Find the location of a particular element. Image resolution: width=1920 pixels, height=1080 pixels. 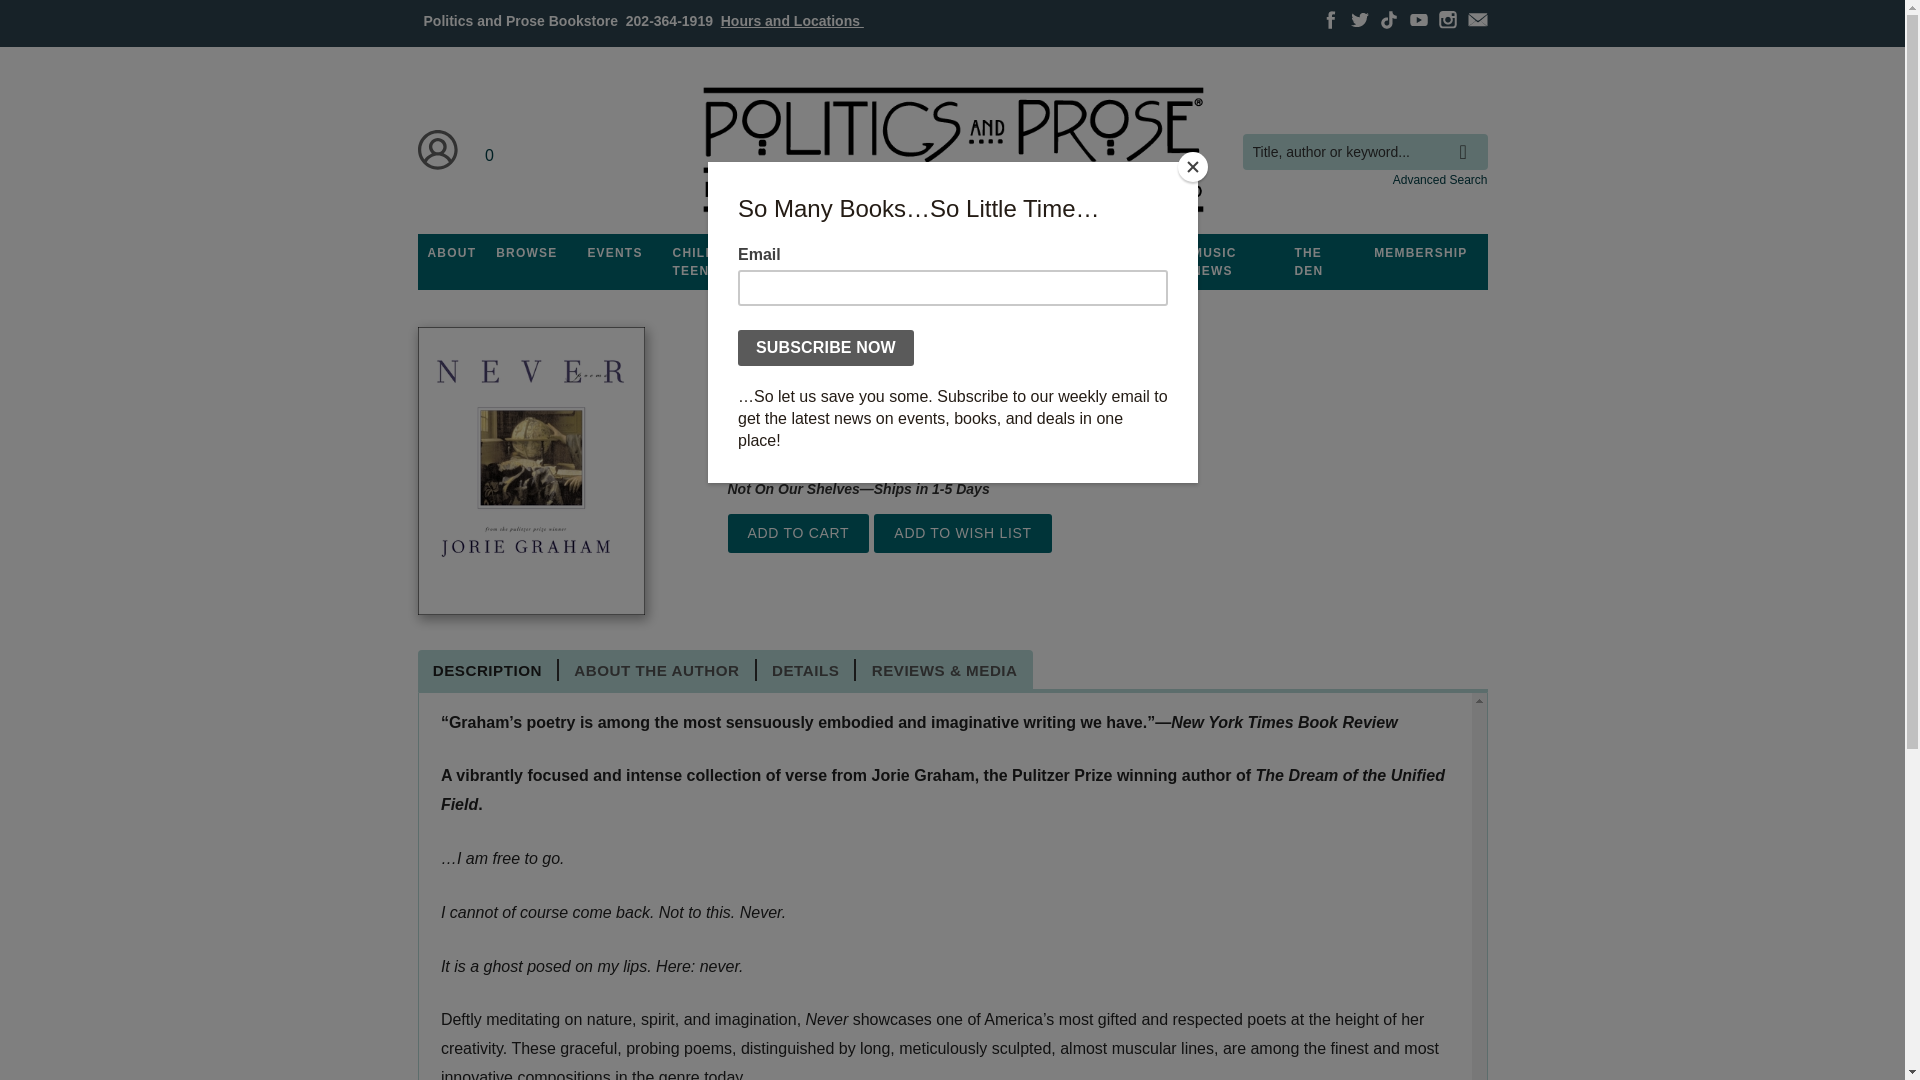

See information about our programs is located at coordinates (835, 253).